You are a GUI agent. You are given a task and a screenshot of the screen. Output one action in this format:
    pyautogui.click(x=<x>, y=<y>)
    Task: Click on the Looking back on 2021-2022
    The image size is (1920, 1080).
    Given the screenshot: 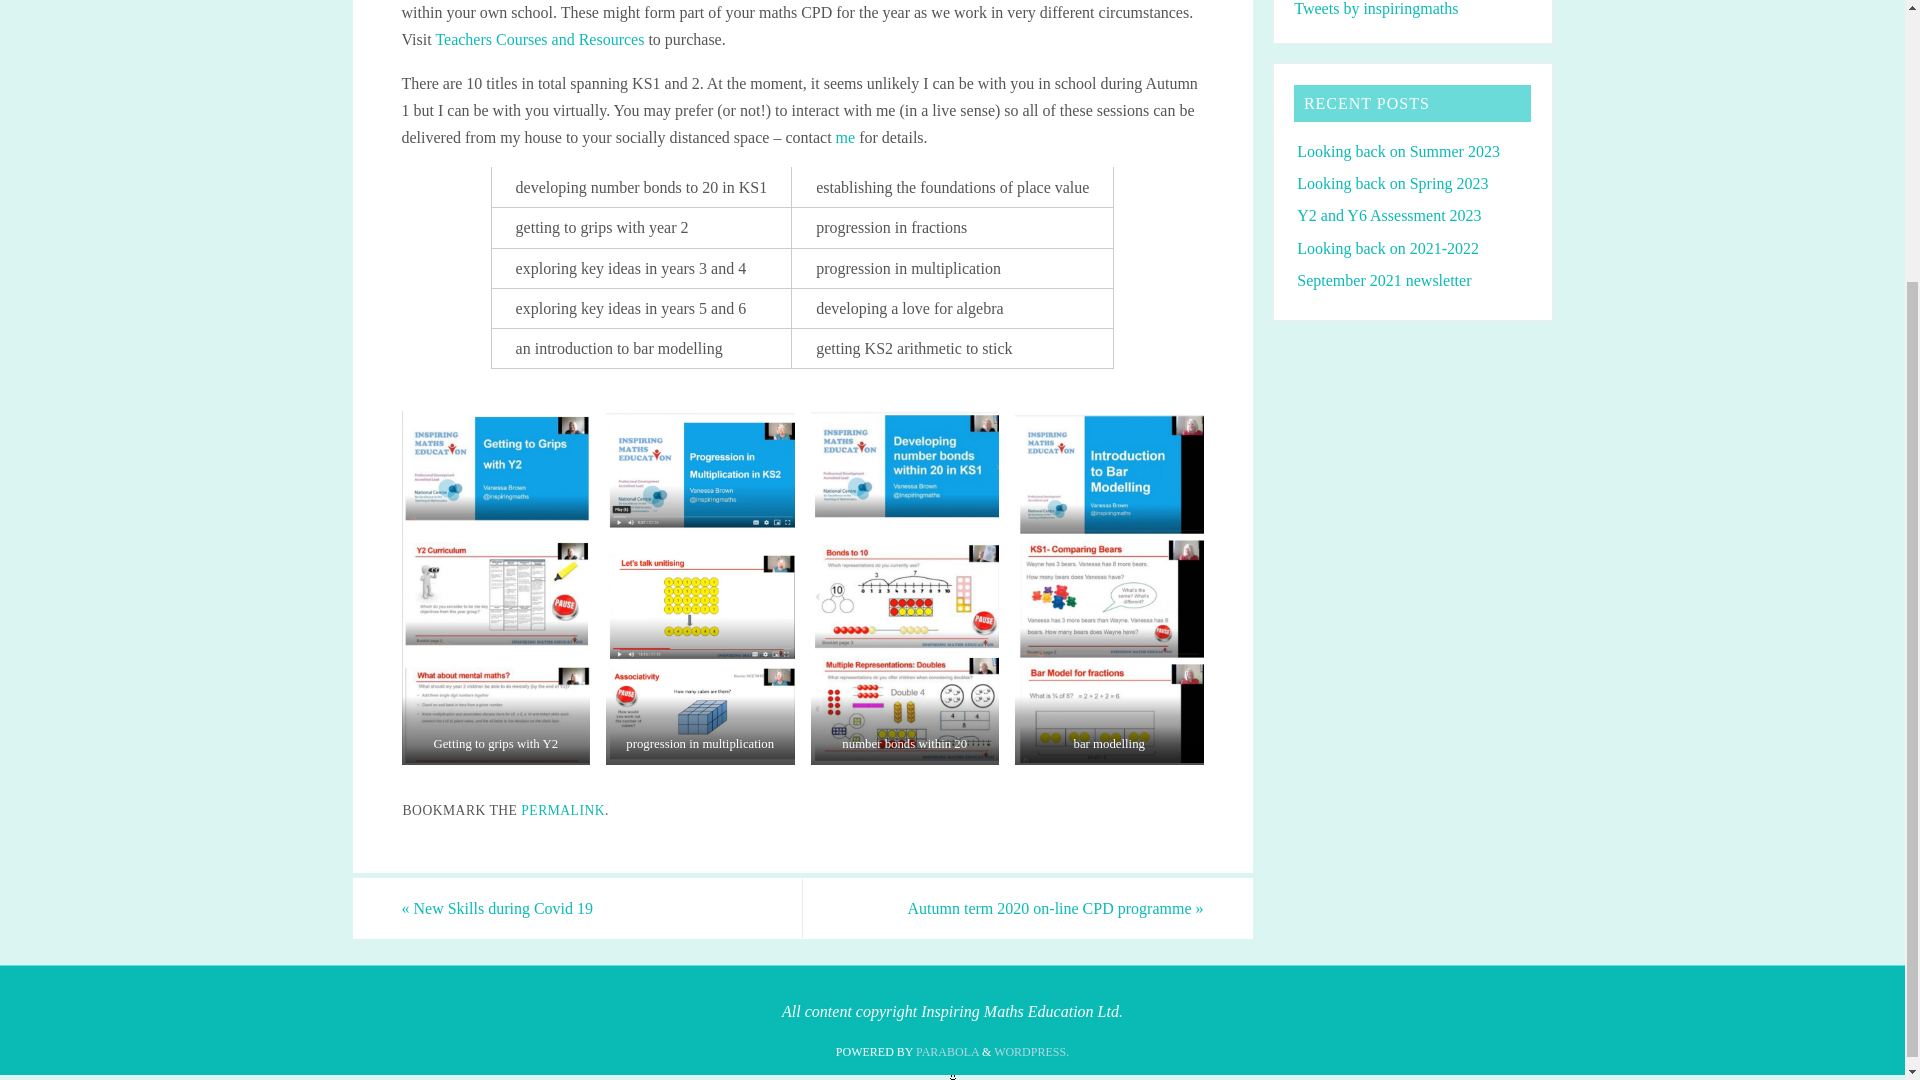 What is the action you would take?
    pyautogui.click(x=1388, y=248)
    